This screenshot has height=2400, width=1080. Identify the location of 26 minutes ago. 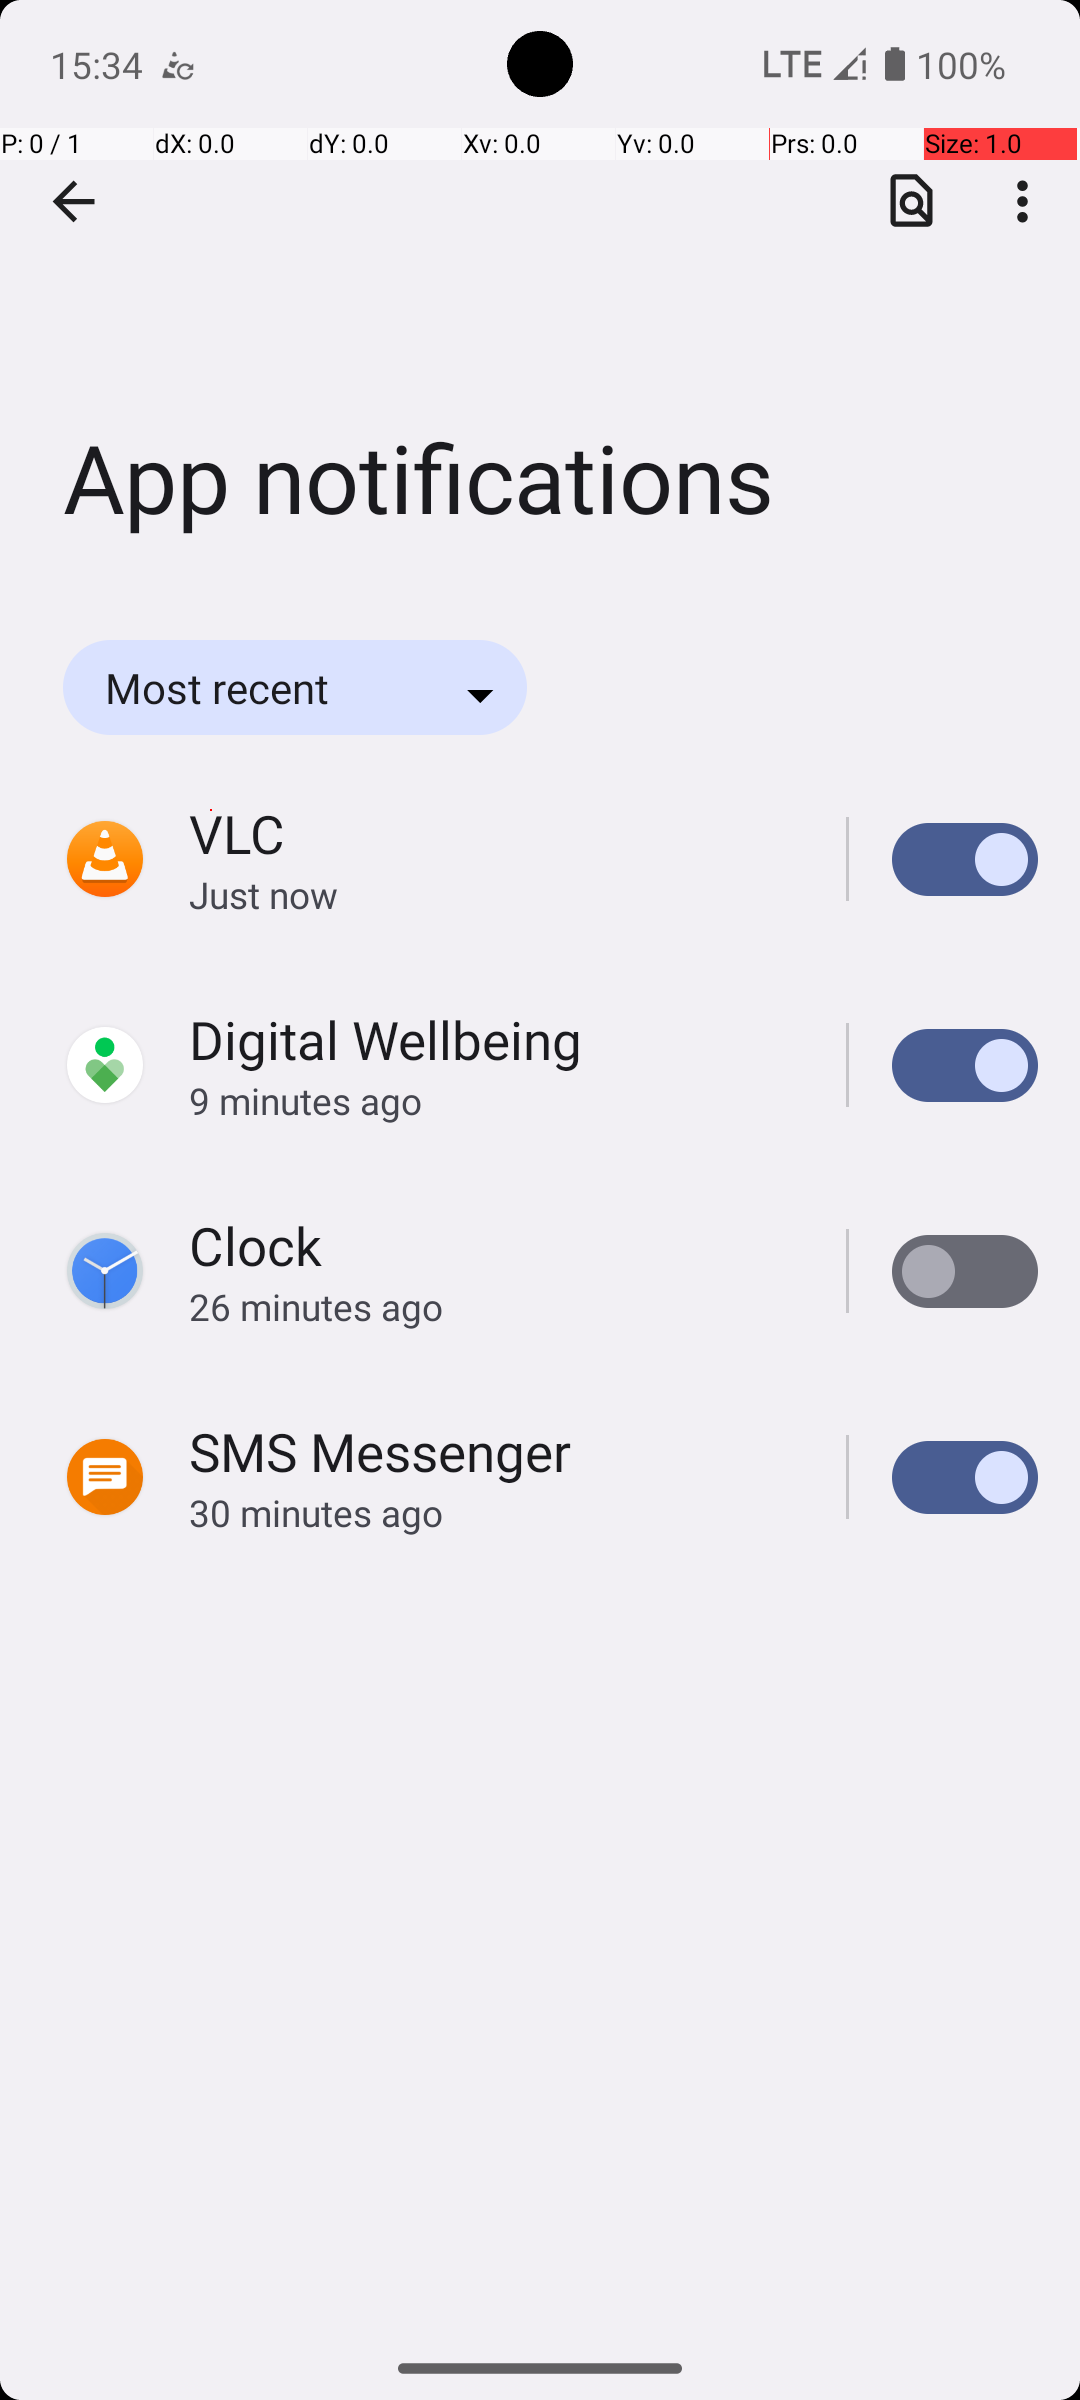
(496, 1306).